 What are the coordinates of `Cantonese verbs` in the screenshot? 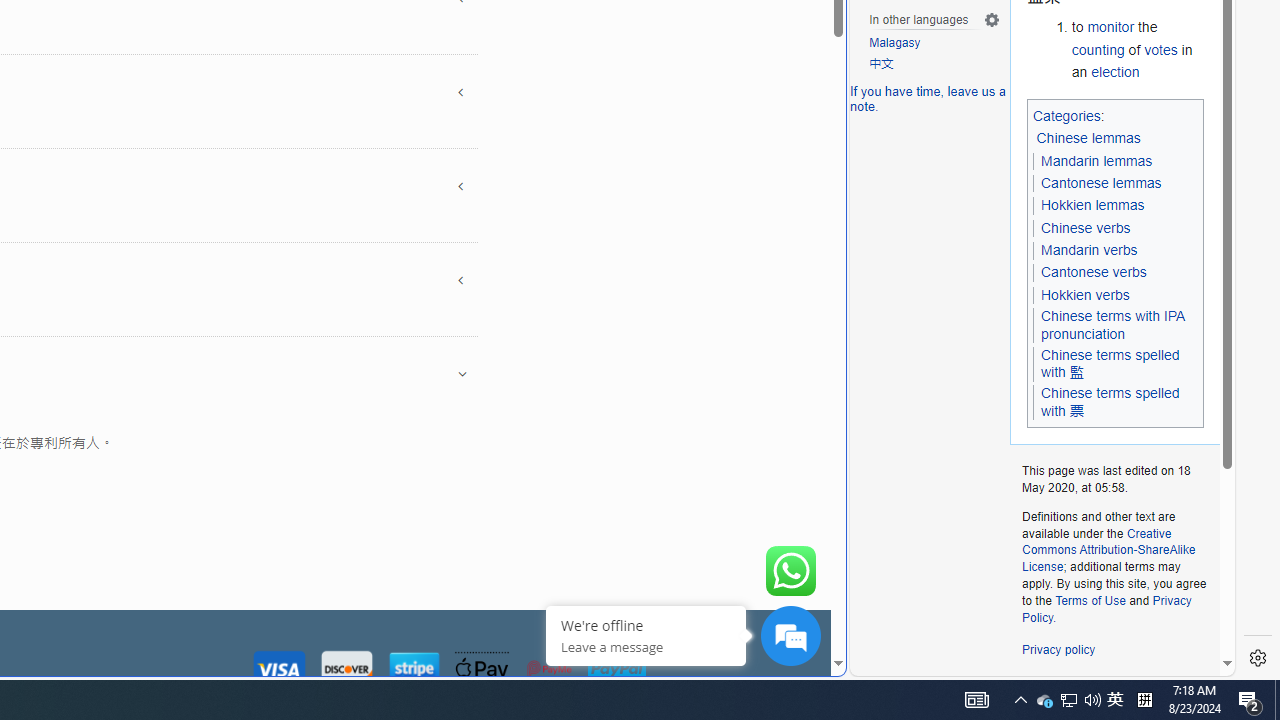 It's located at (1093, 272).